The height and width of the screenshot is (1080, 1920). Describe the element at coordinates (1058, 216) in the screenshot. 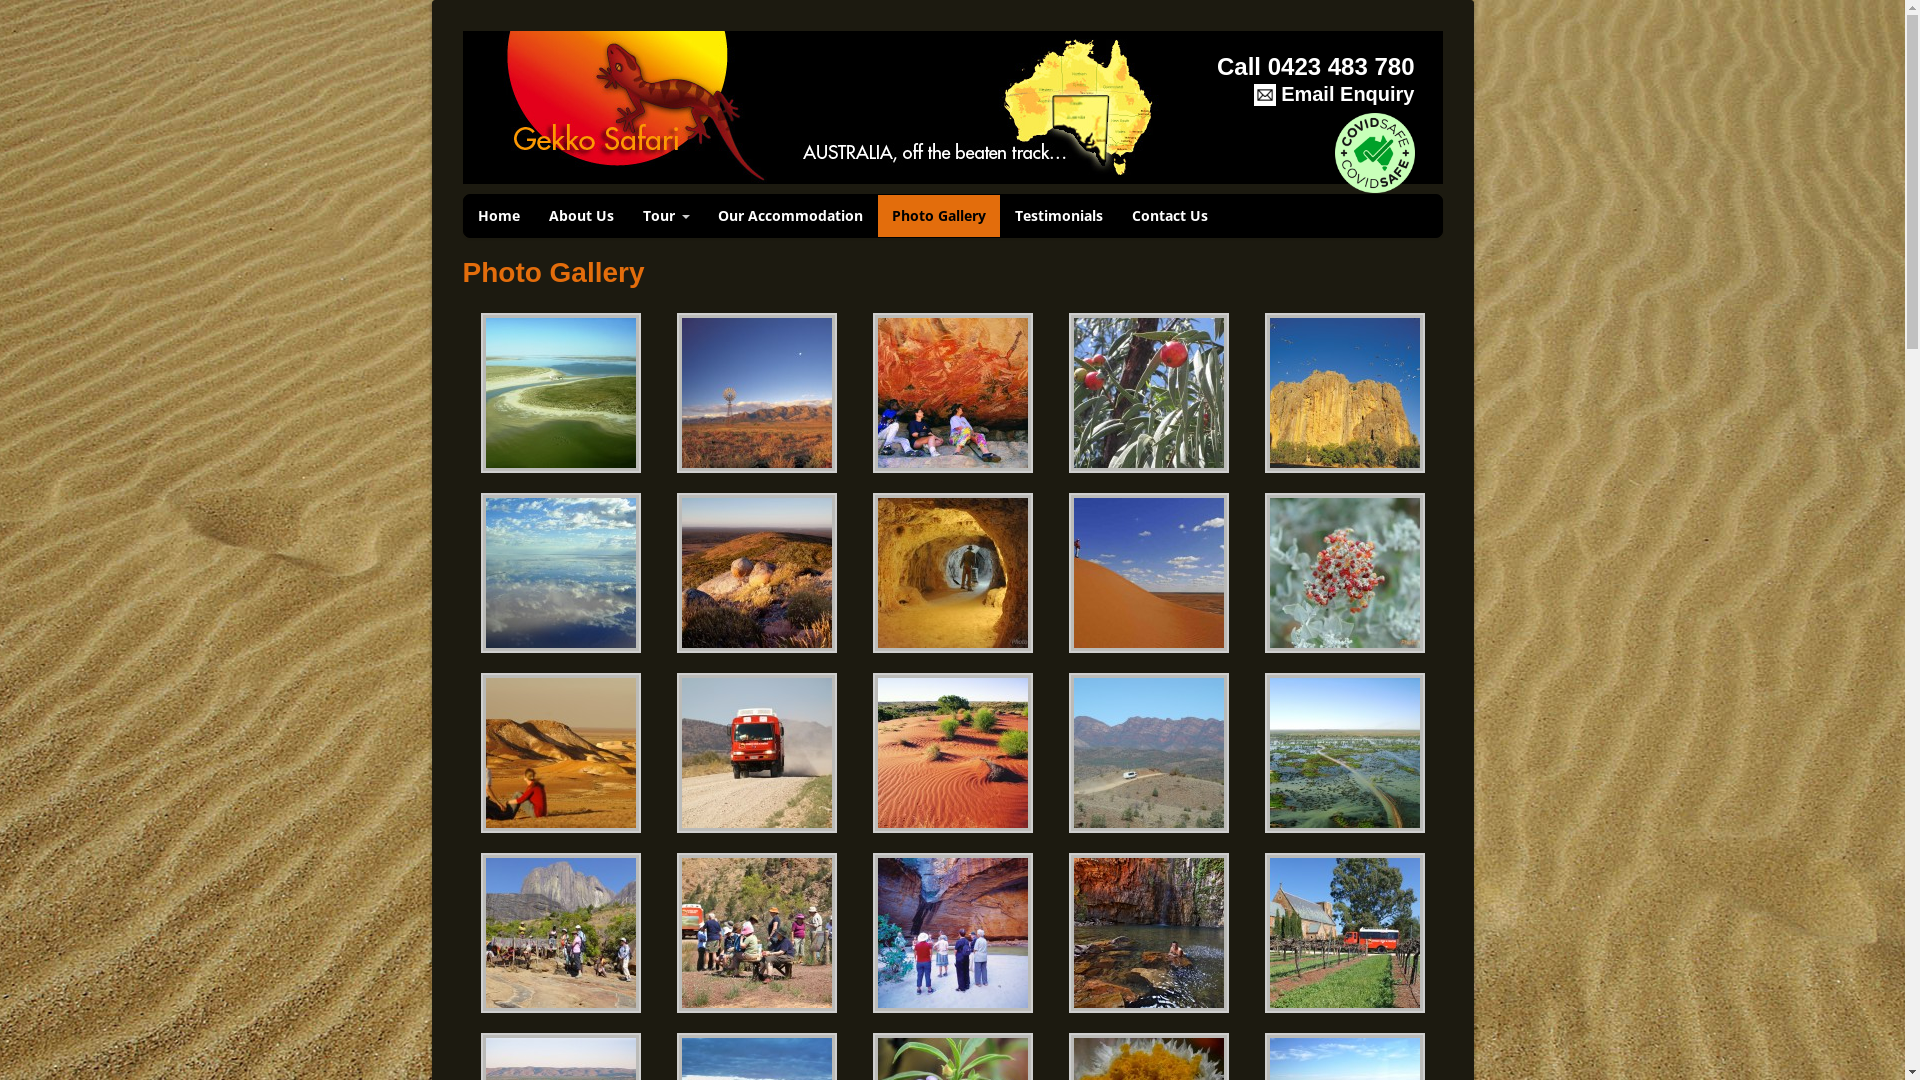

I see `Testimonials` at that location.